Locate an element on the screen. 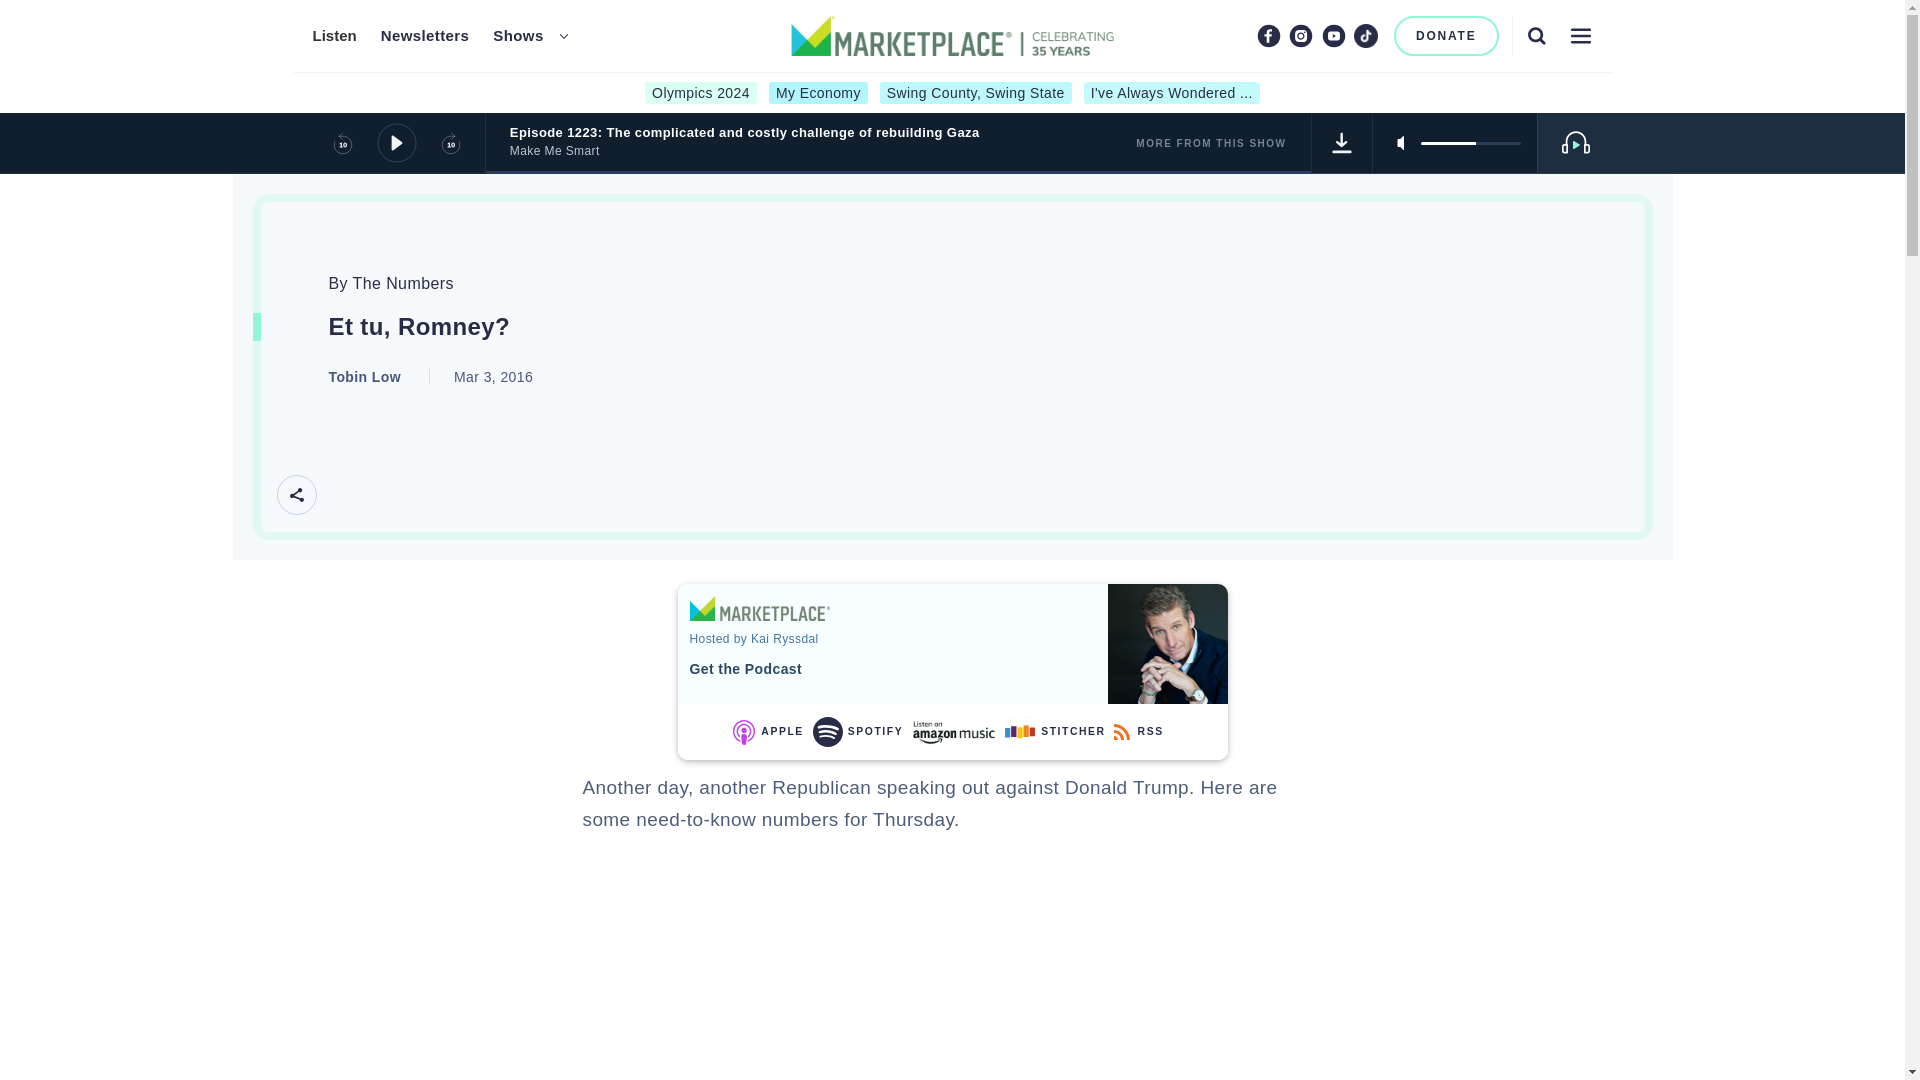 Image resolution: width=1920 pixels, height=1080 pixels. DONATE is located at coordinates (1446, 36).